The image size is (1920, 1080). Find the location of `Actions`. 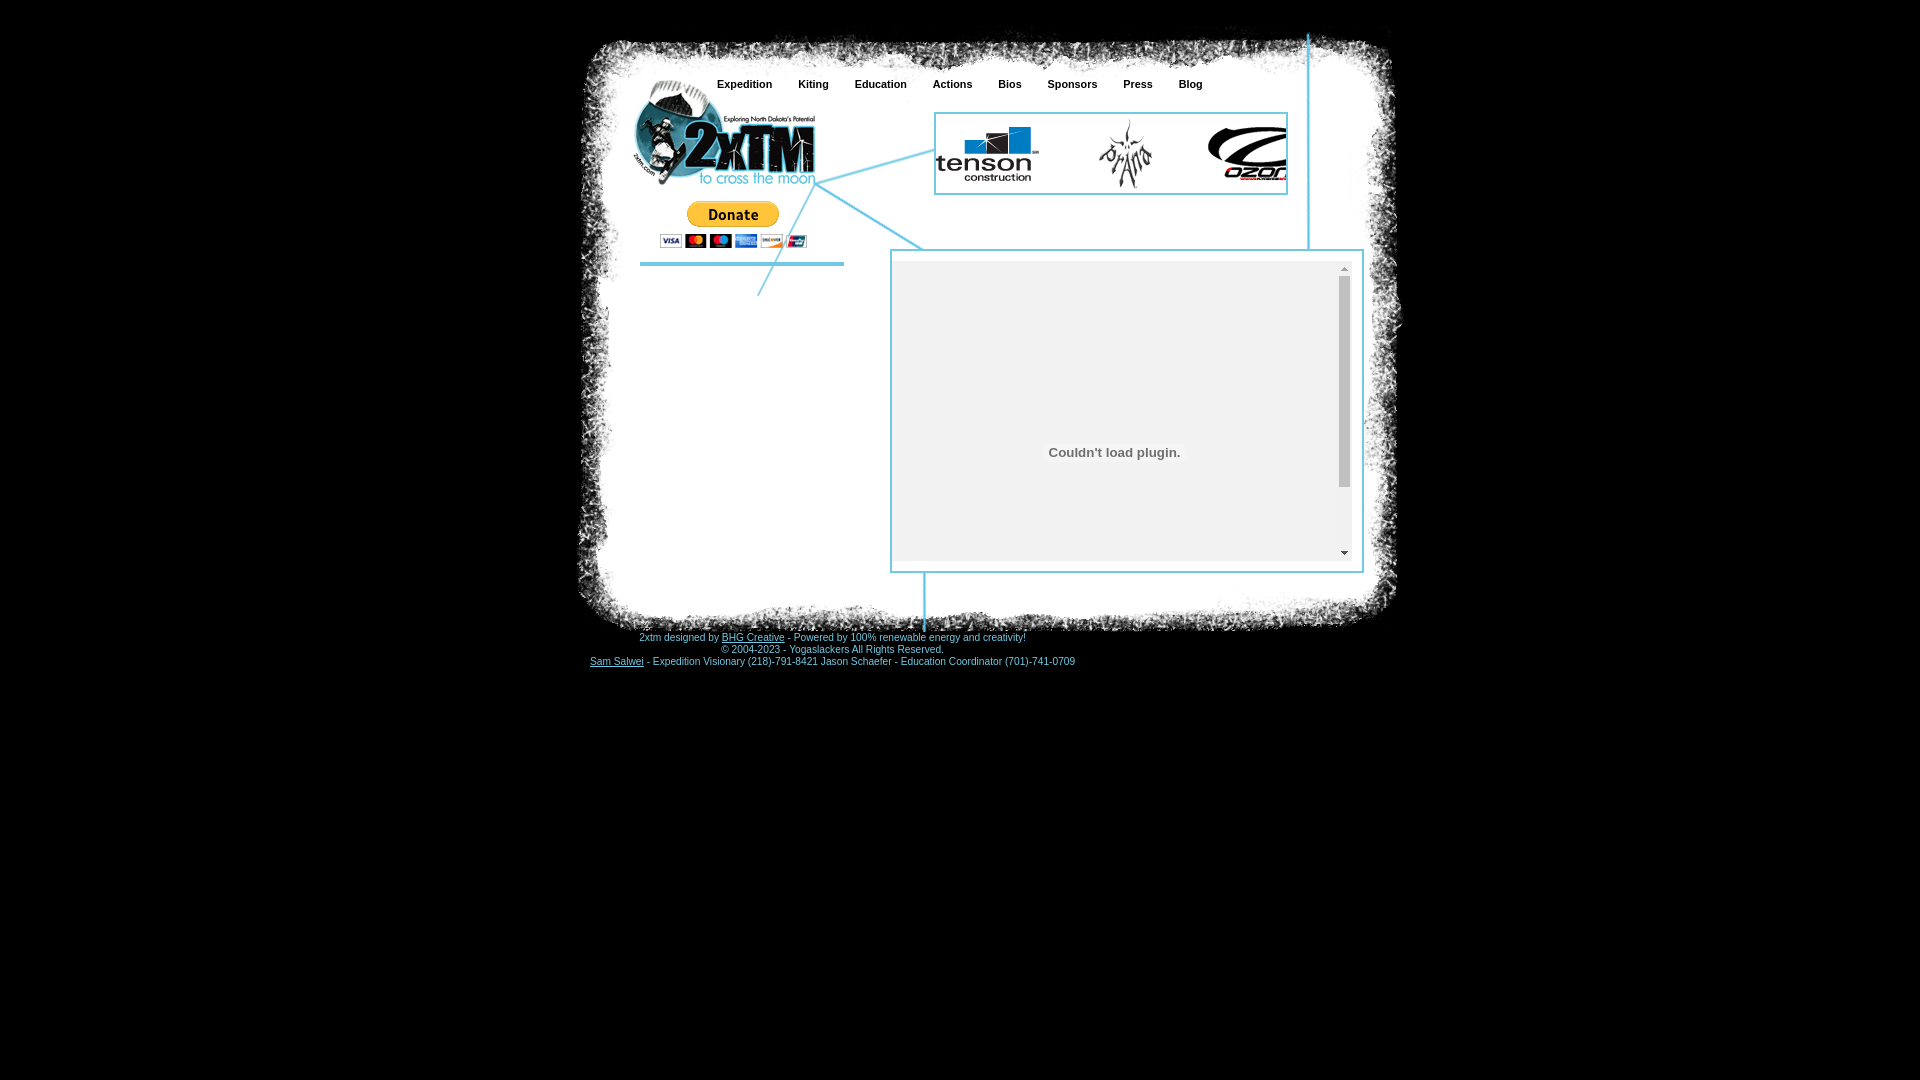

Actions is located at coordinates (950, 84).